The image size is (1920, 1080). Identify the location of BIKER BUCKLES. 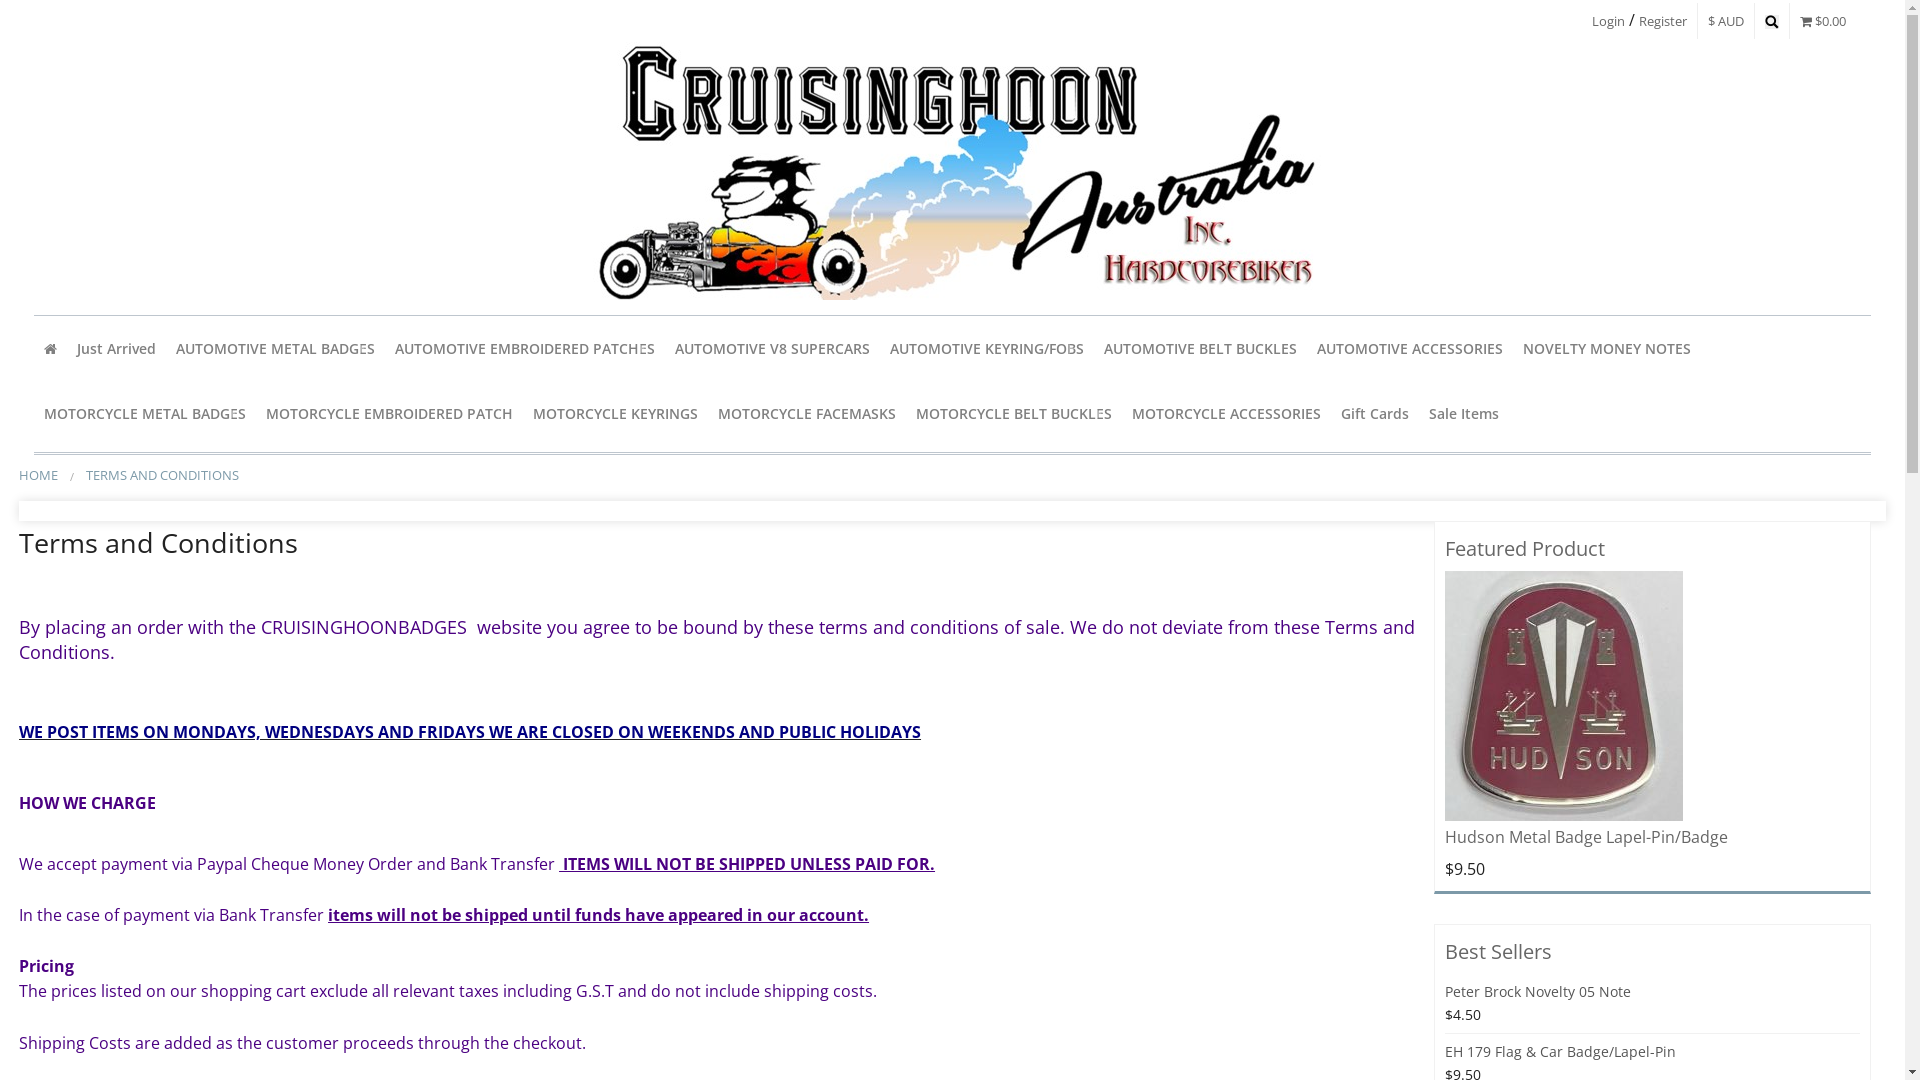
(1014, 468).